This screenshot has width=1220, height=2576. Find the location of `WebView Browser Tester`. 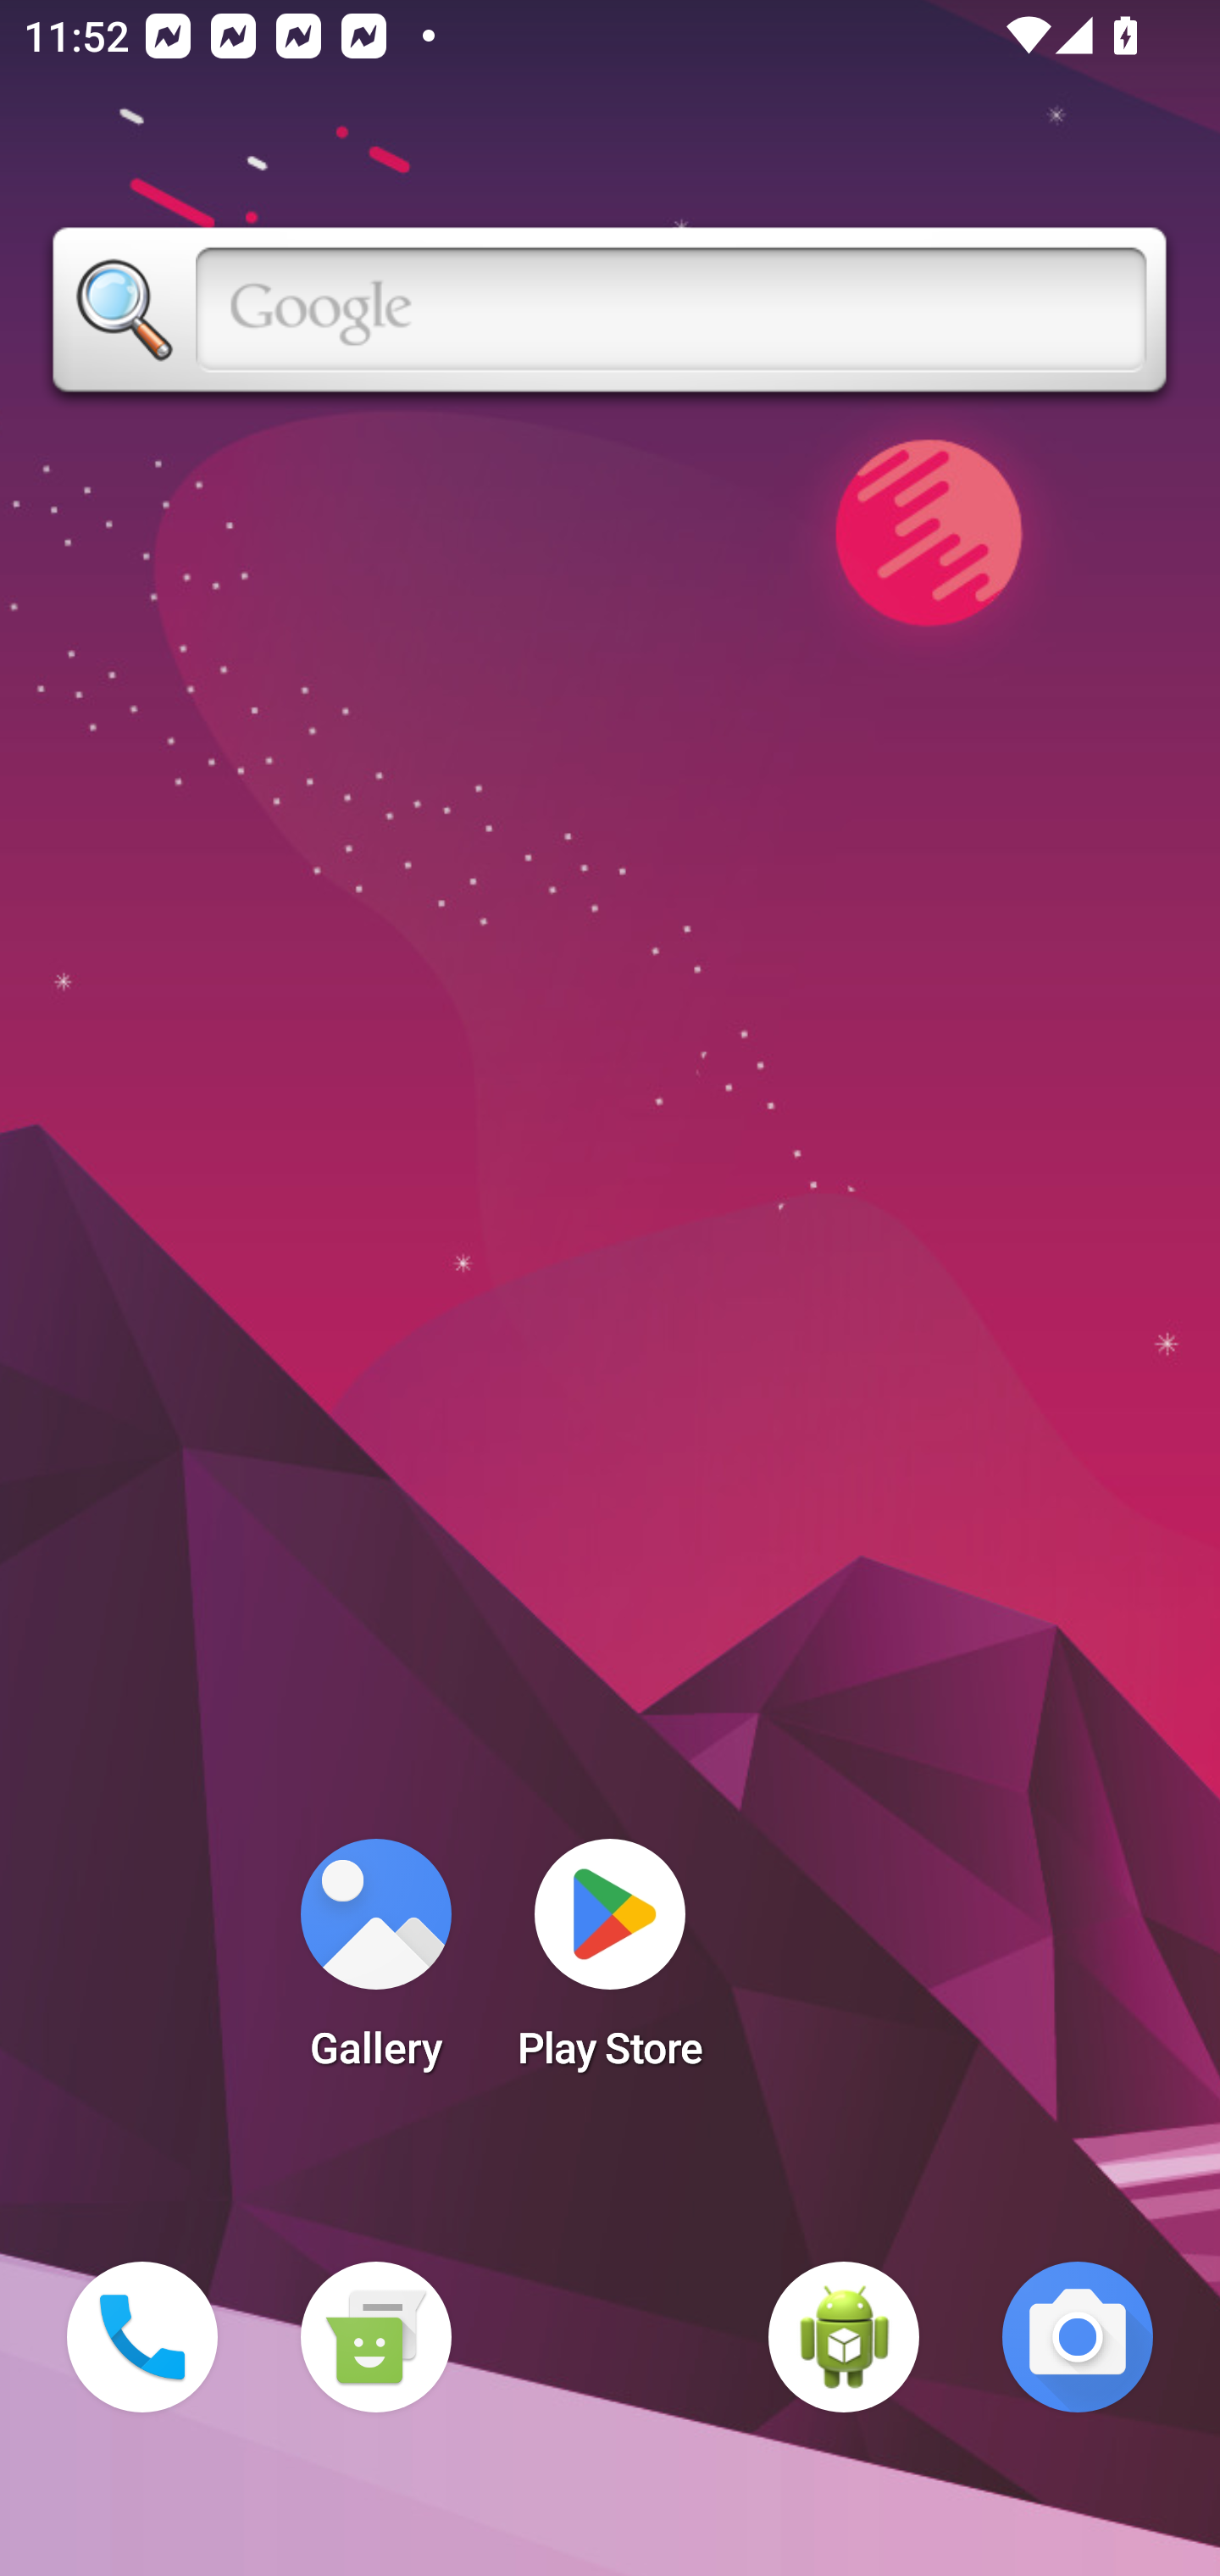

WebView Browser Tester is located at coordinates (844, 2337).